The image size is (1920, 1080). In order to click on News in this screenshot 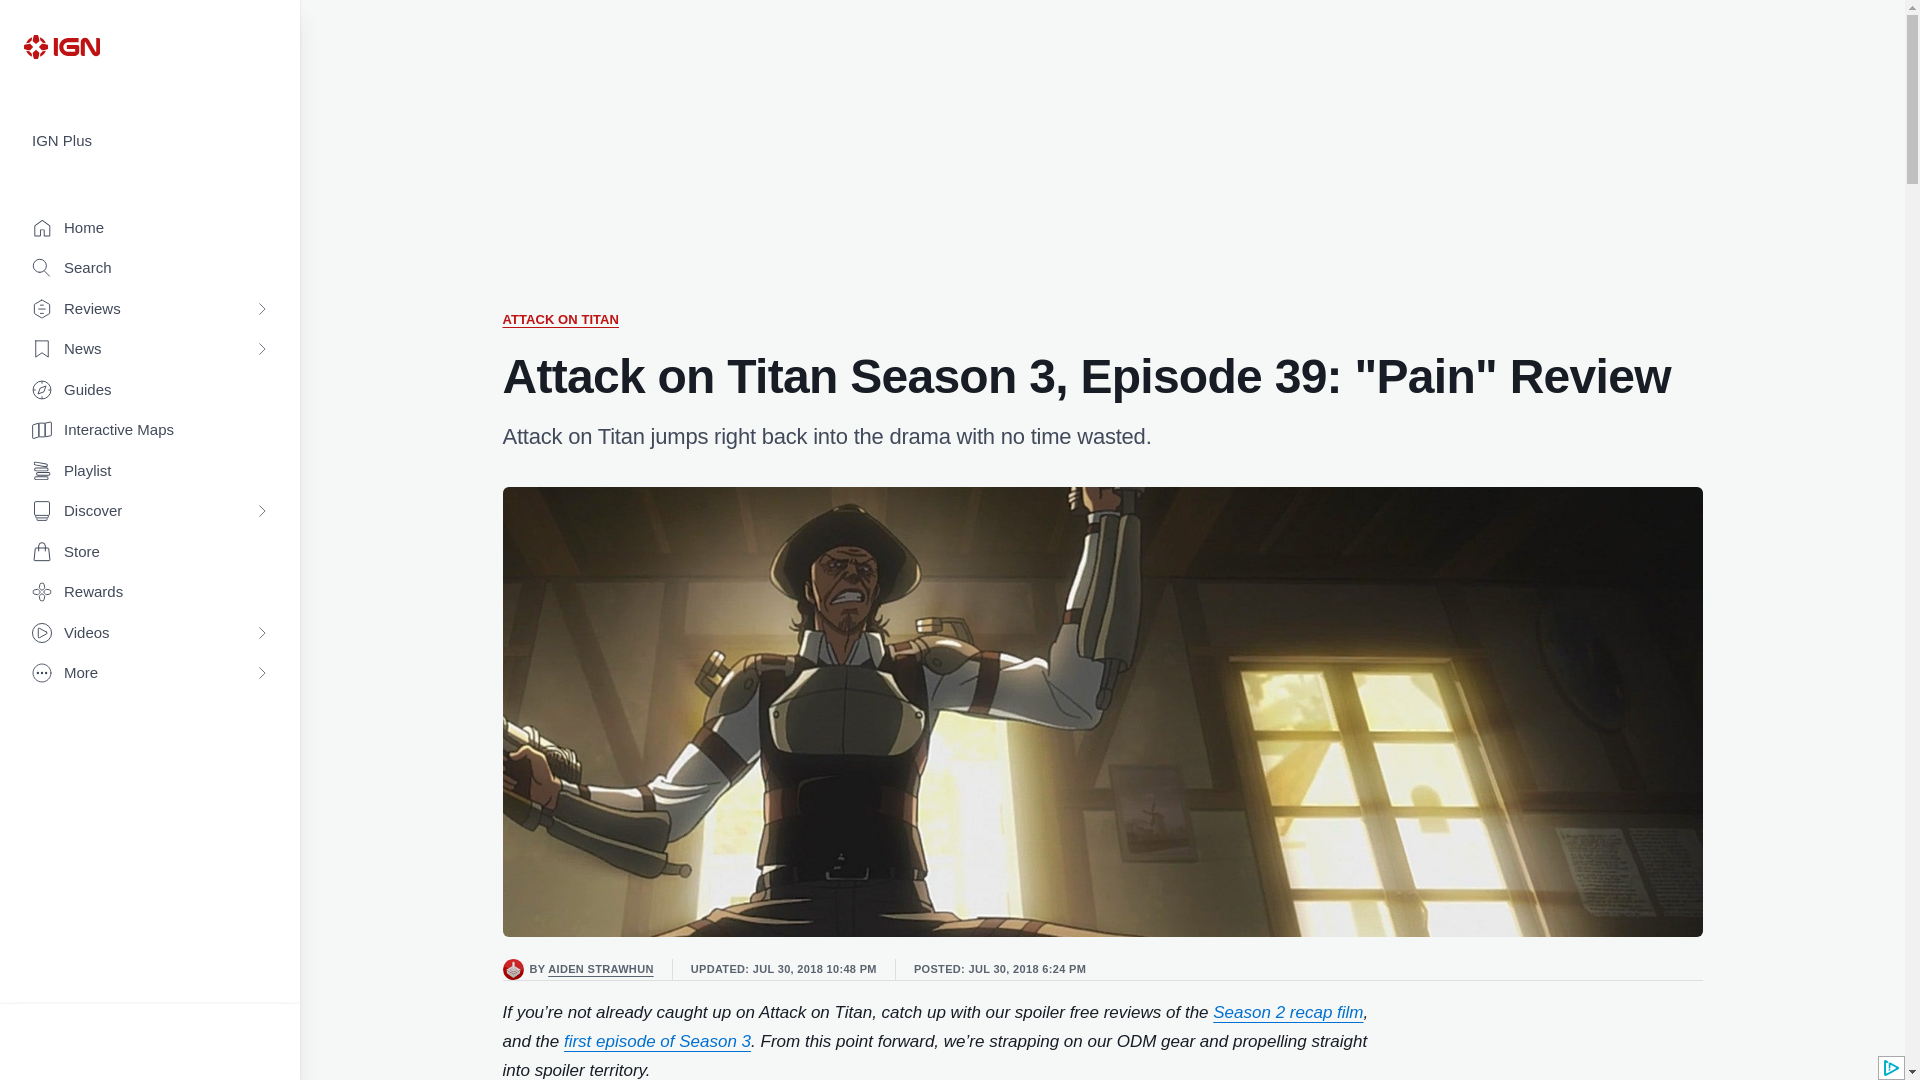, I will do `click(150, 350)`.